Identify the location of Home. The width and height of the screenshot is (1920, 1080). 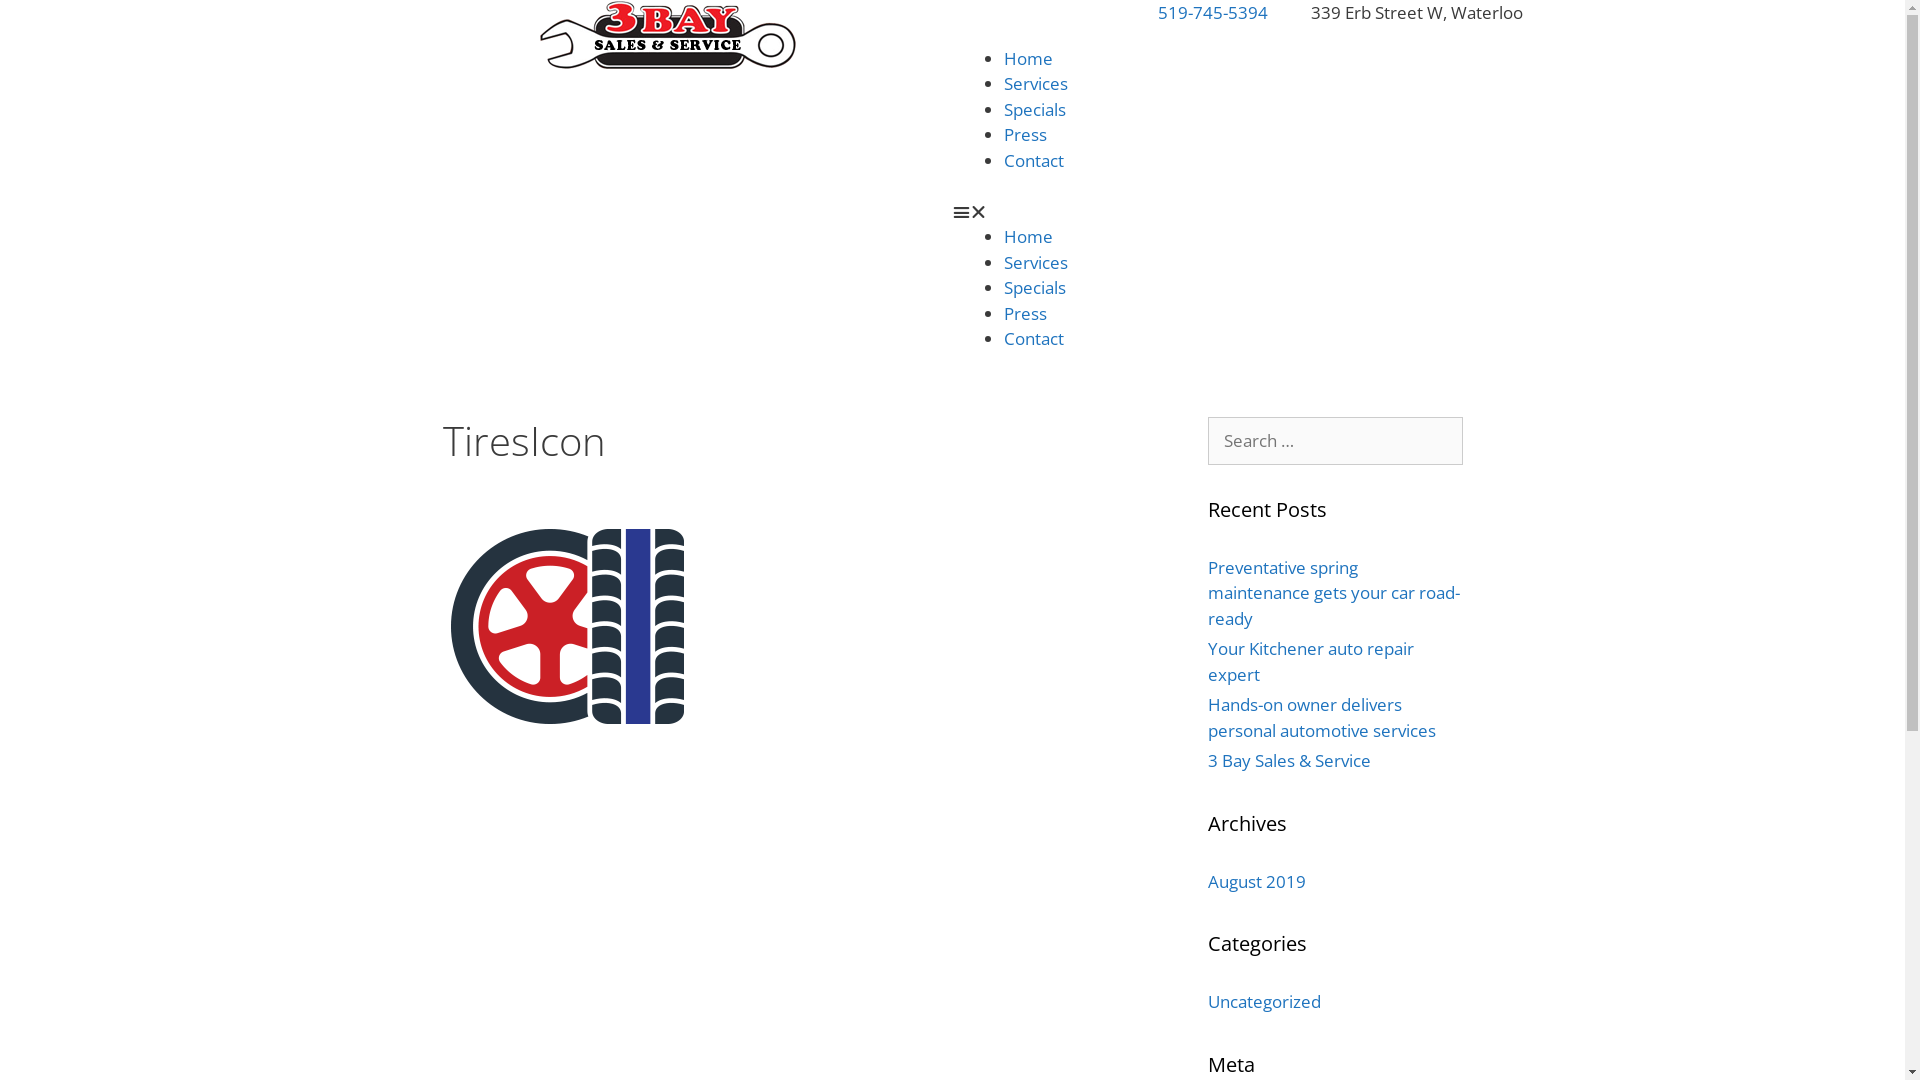
(1028, 236).